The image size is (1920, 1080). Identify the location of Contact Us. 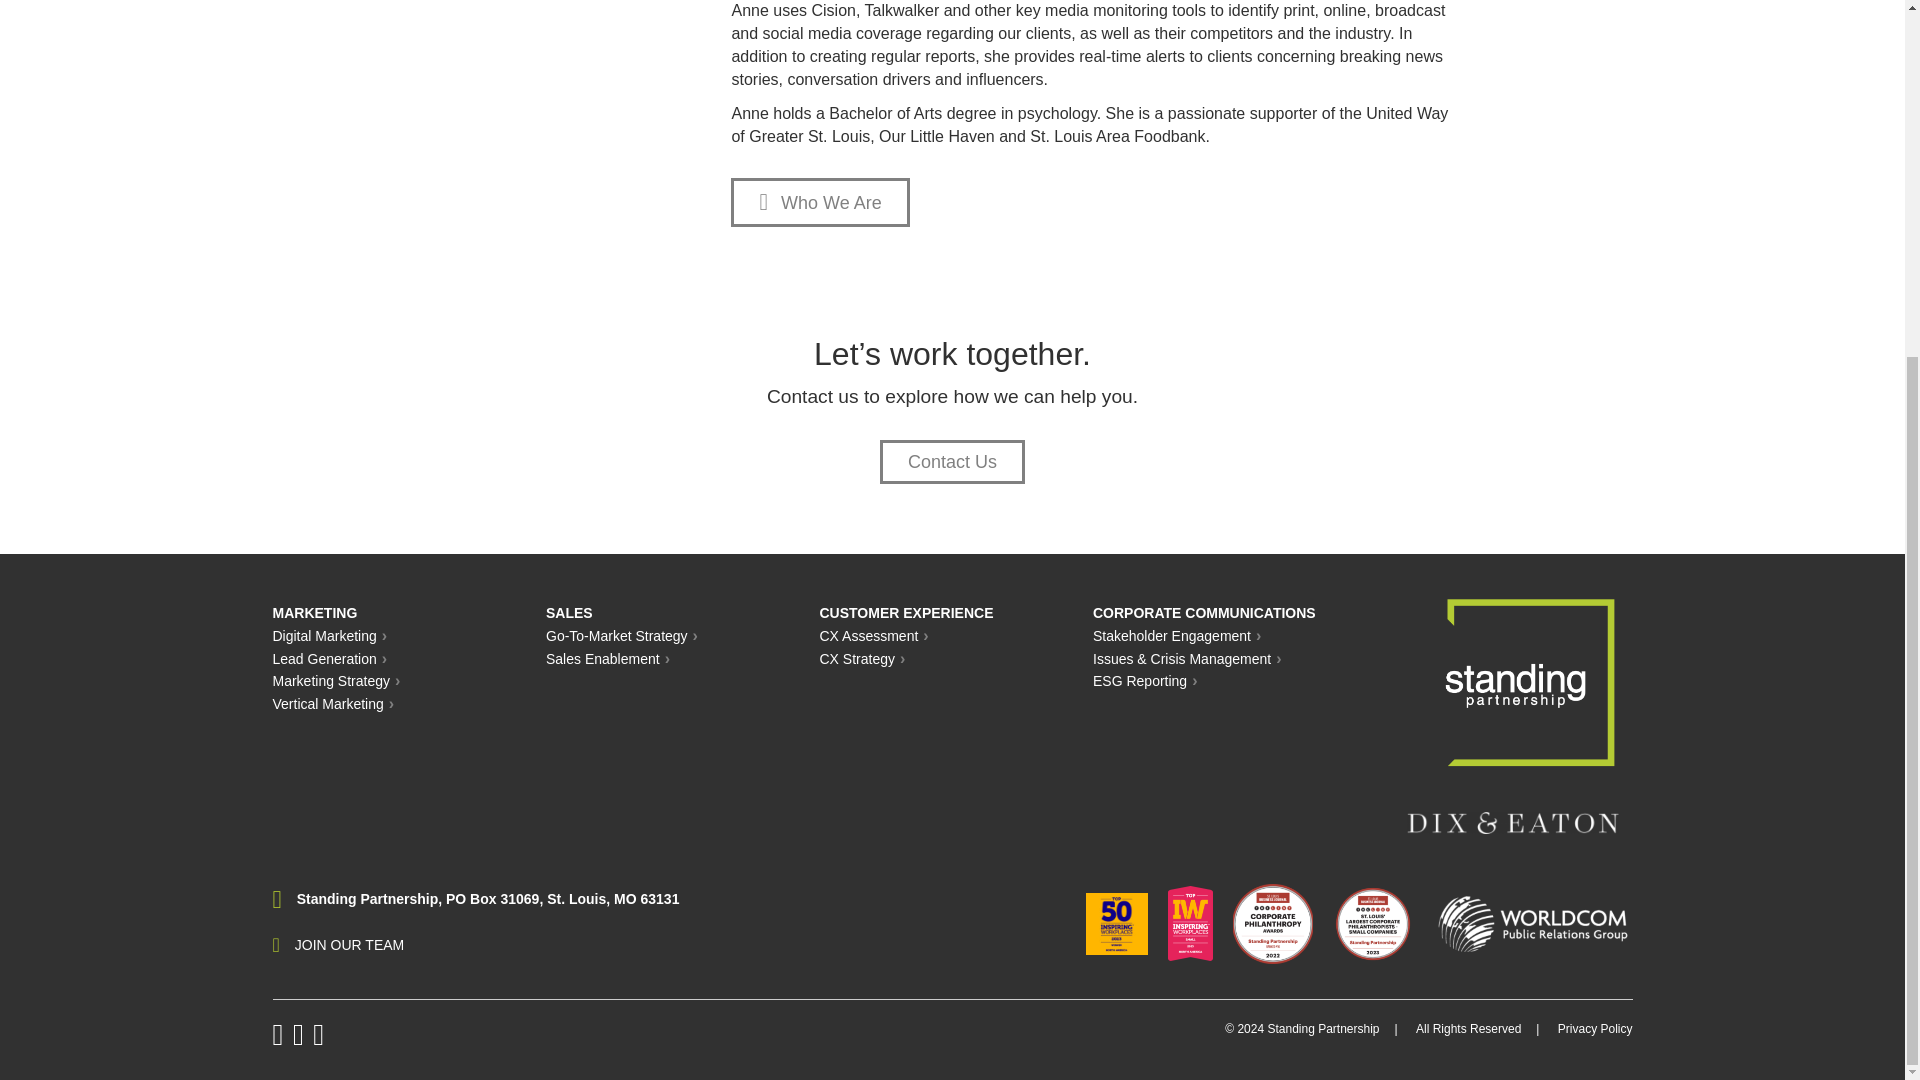
(952, 461).